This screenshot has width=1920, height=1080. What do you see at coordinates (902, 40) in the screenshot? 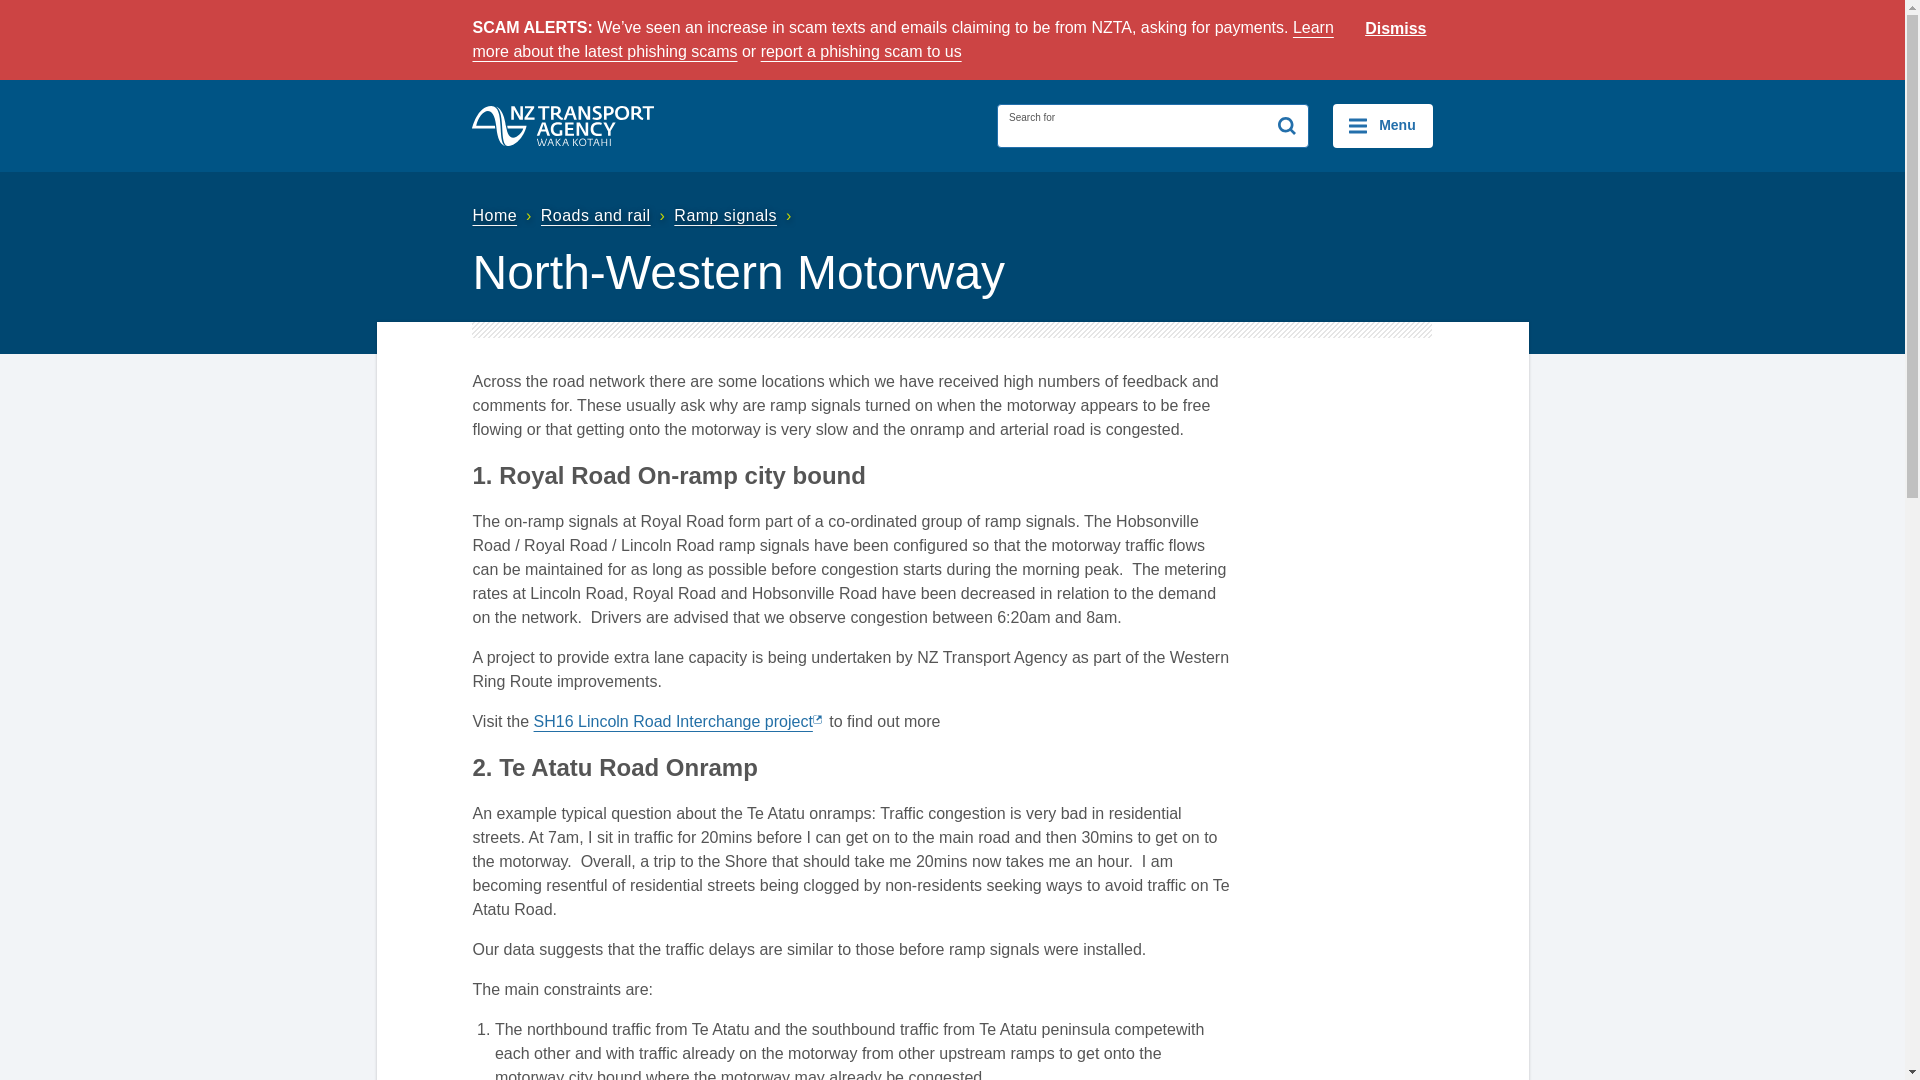
I see `Learn more about the latest phishing scams` at bounding box center [902, 40].